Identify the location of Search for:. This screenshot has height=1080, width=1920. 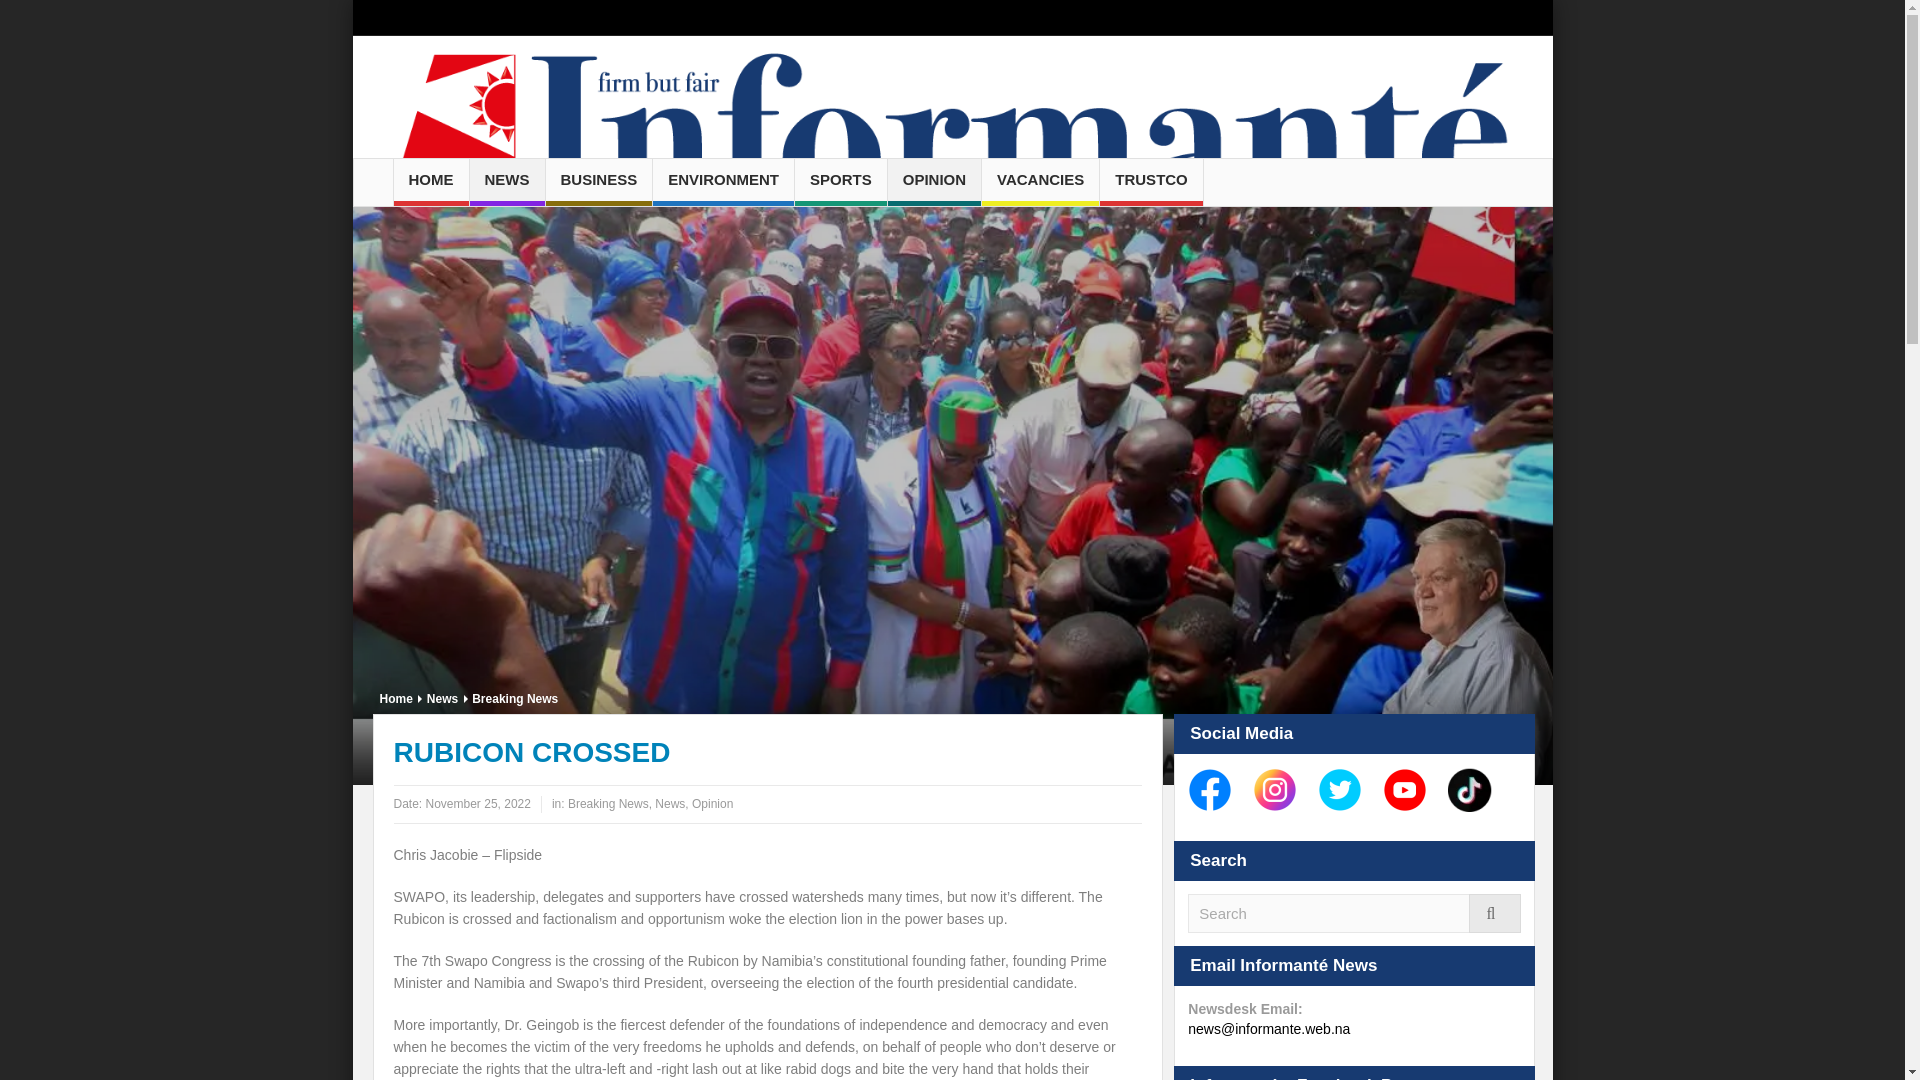
(1354, 914).